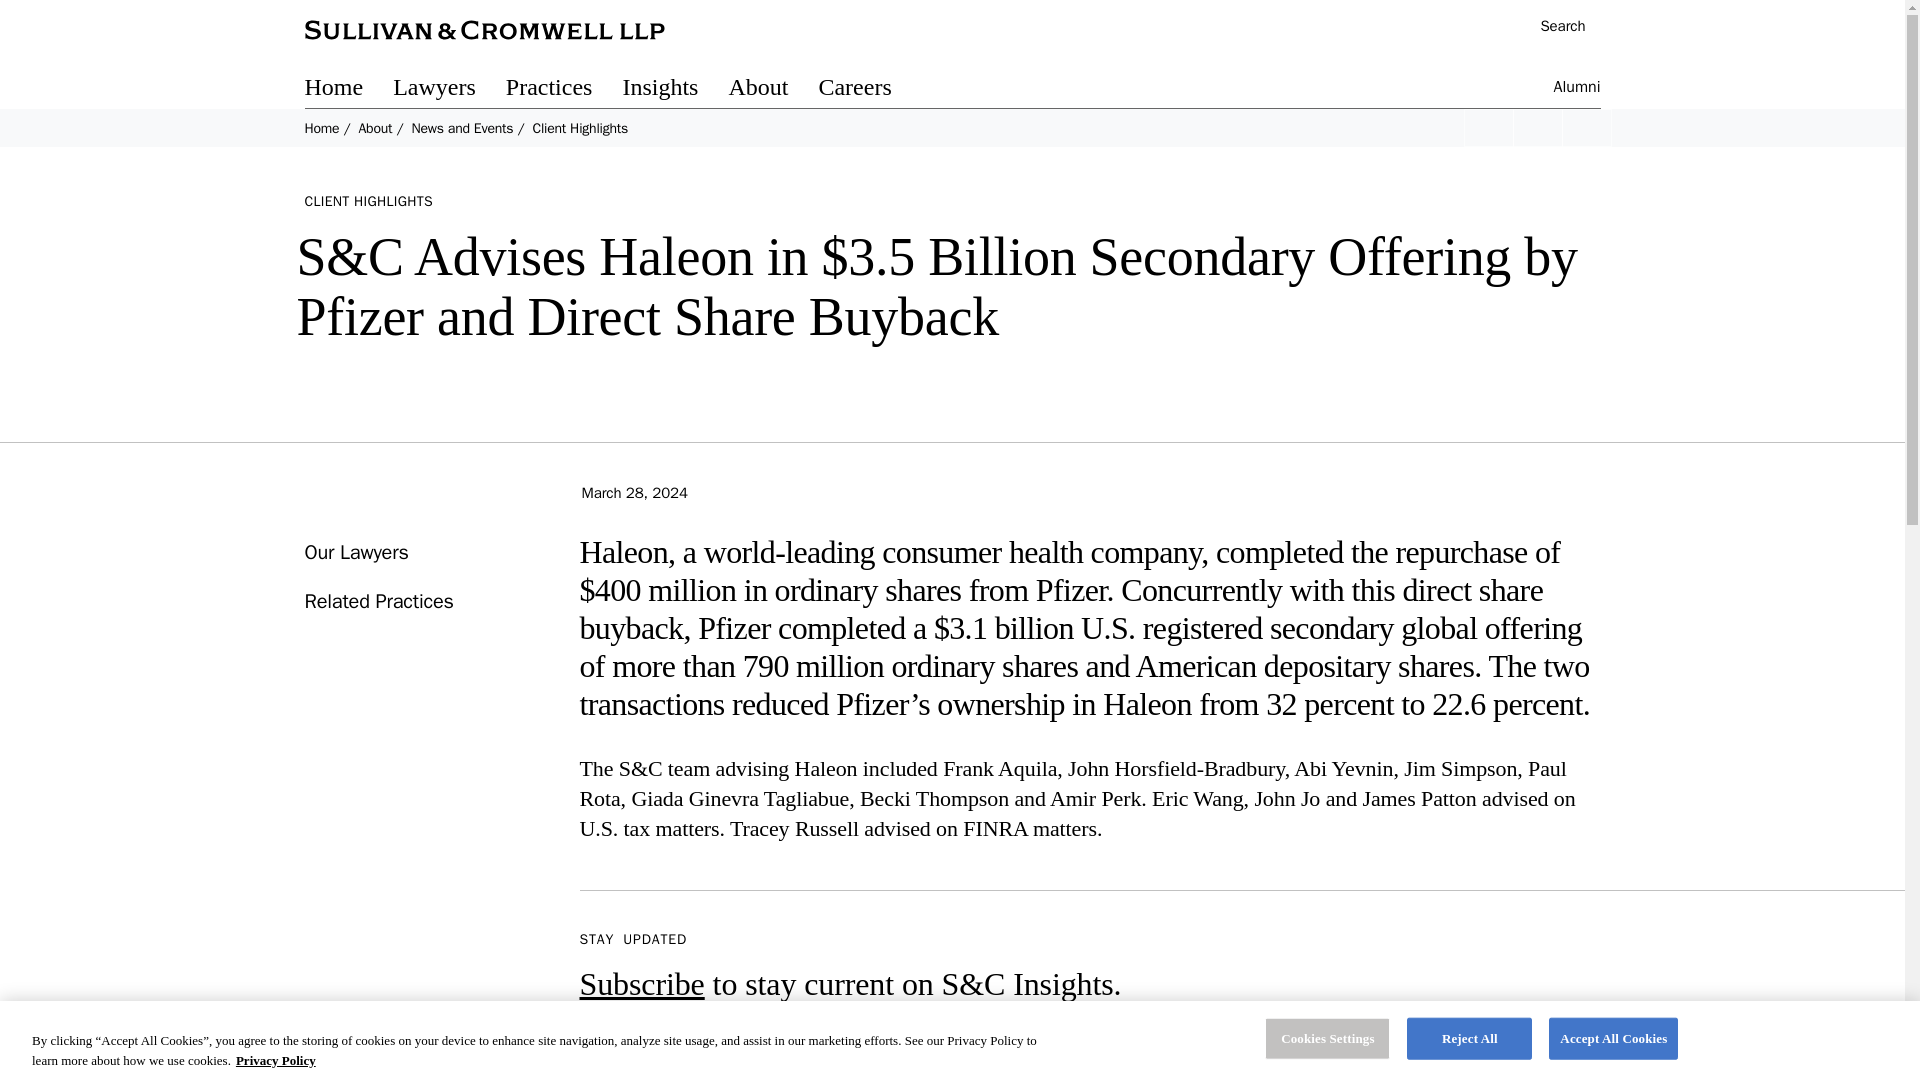  Describe the element at coordinates (378, 601) in the screenshot. I see `Related Practices` at that location.